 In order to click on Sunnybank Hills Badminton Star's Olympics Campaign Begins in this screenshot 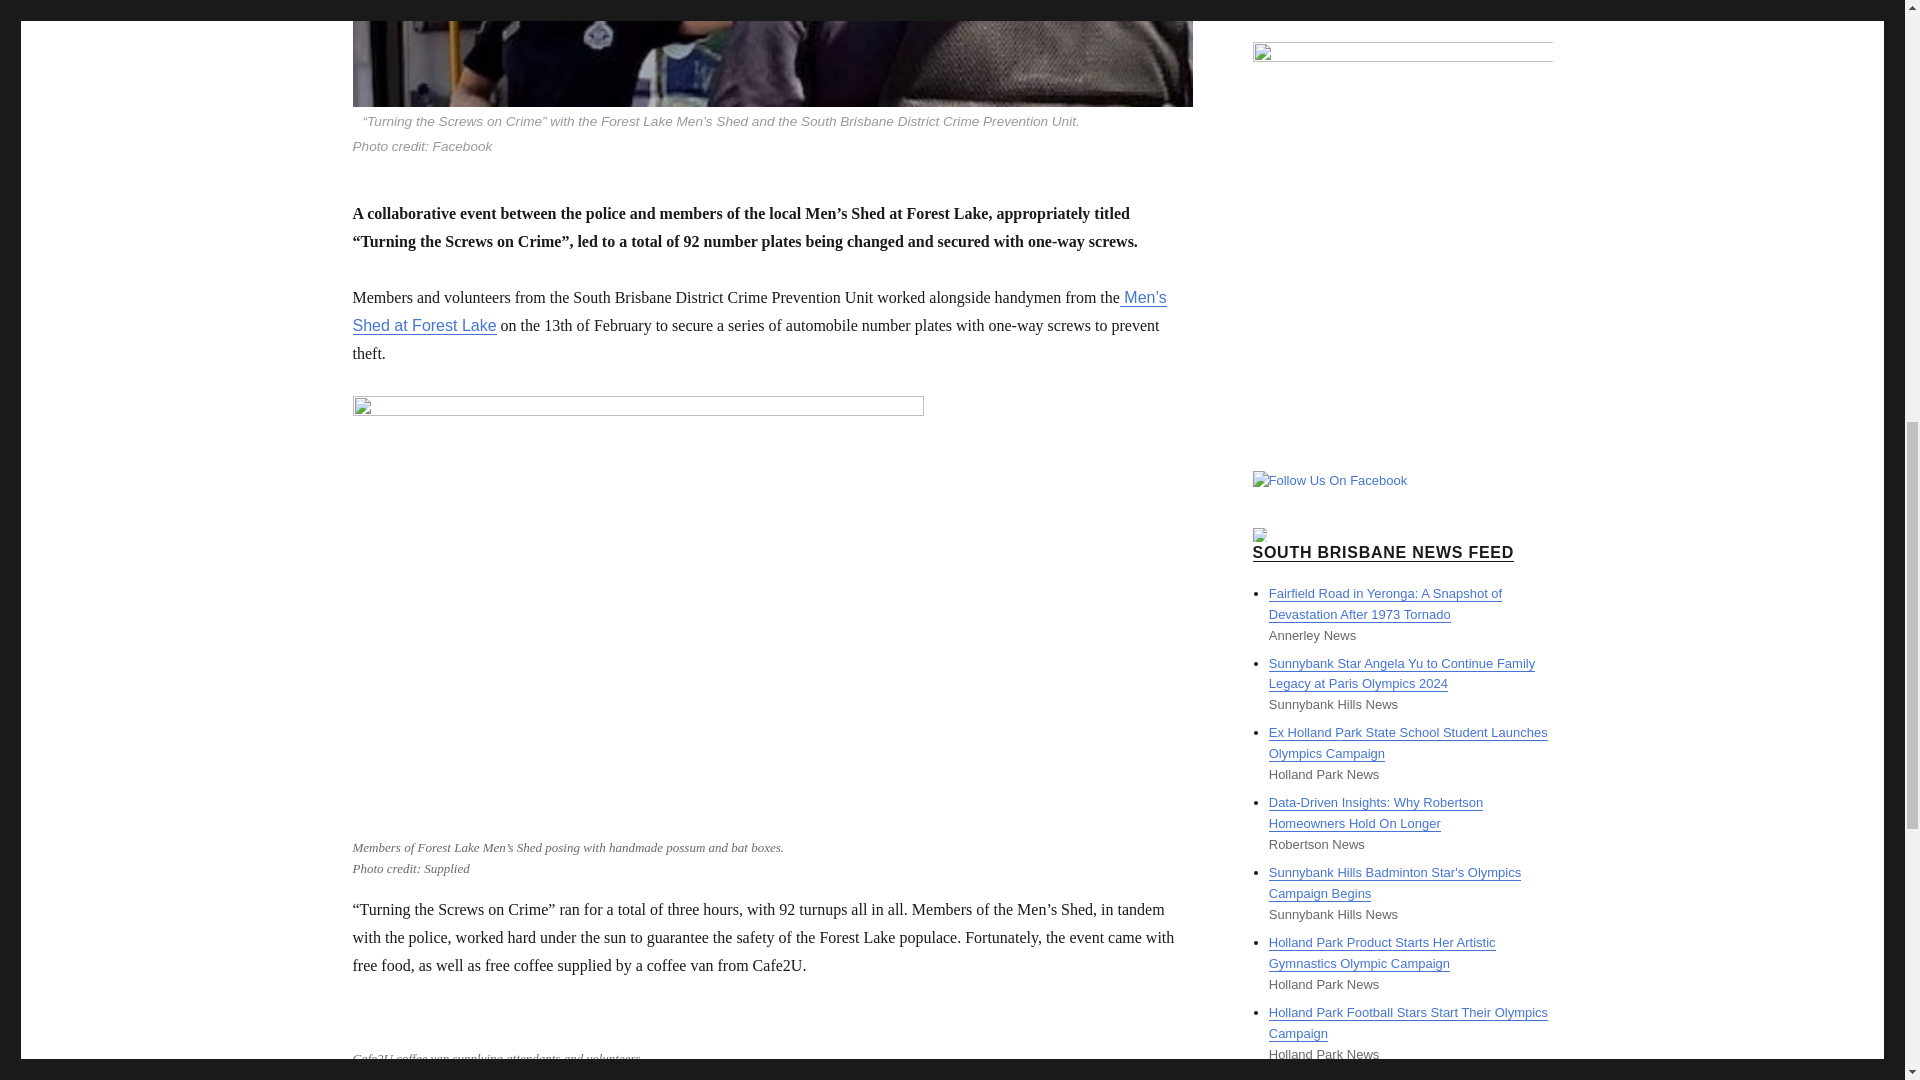, I will do `click(1394, 882)`.